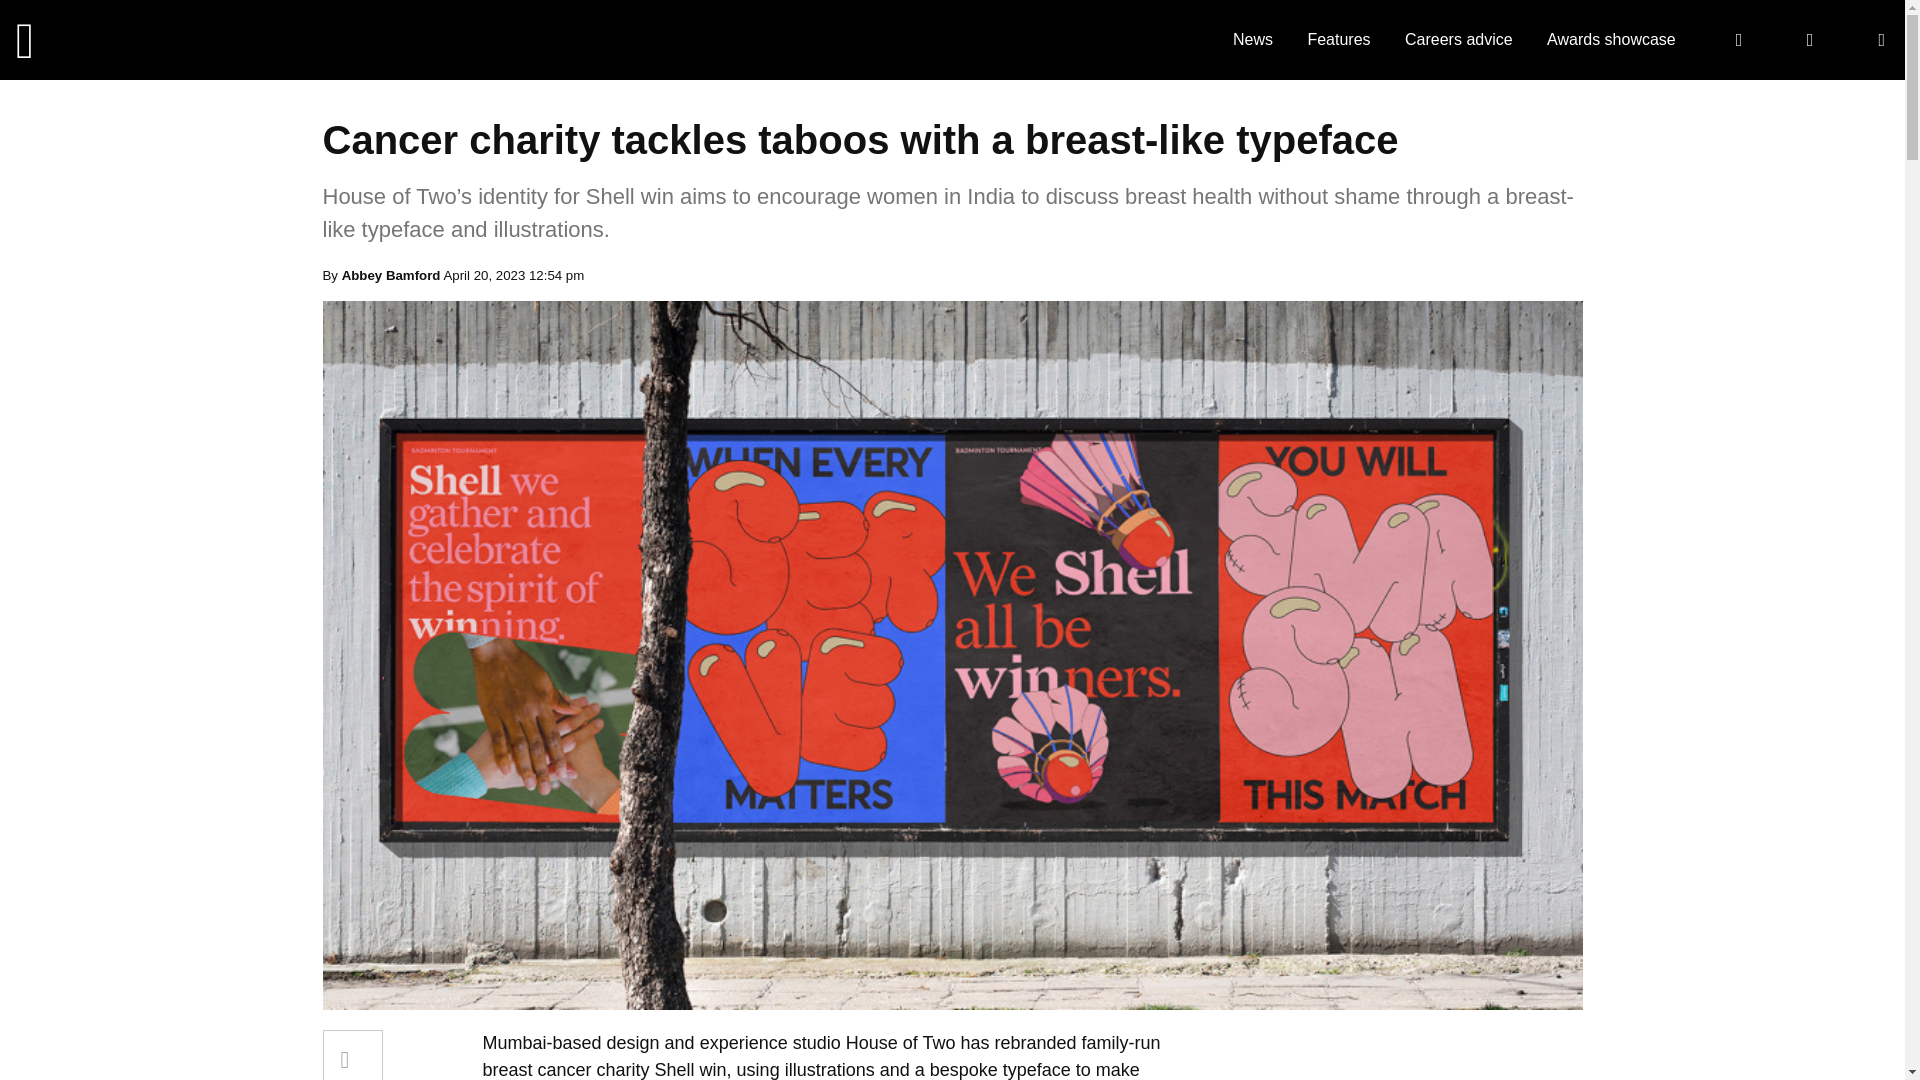  What do you see at coordinates (391, 274) in the screenshot?
I see `Posts by Abbey Bamford` at bounding box center [391, 274].